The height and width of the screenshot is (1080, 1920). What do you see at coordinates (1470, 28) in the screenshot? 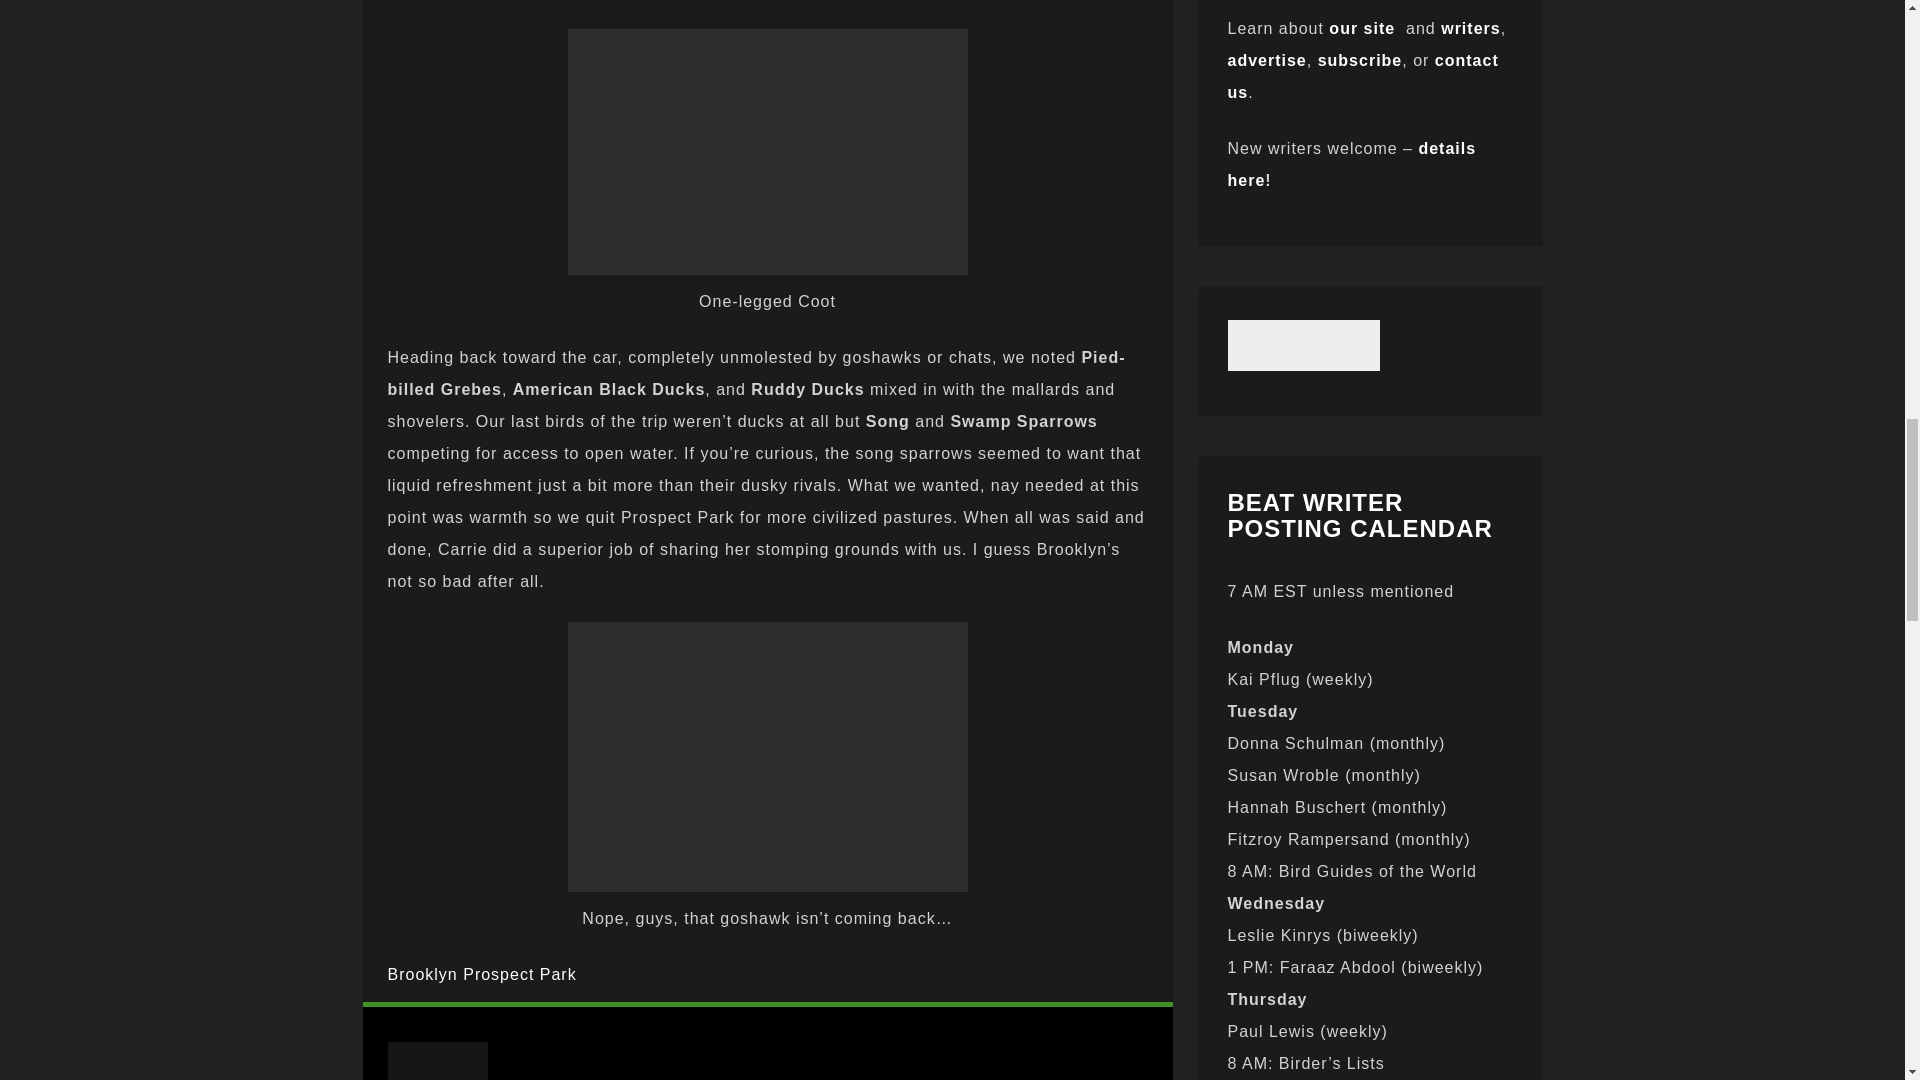
I see `About the 10,000 Birds Beat Writers` at bounding box center [1470, 28].